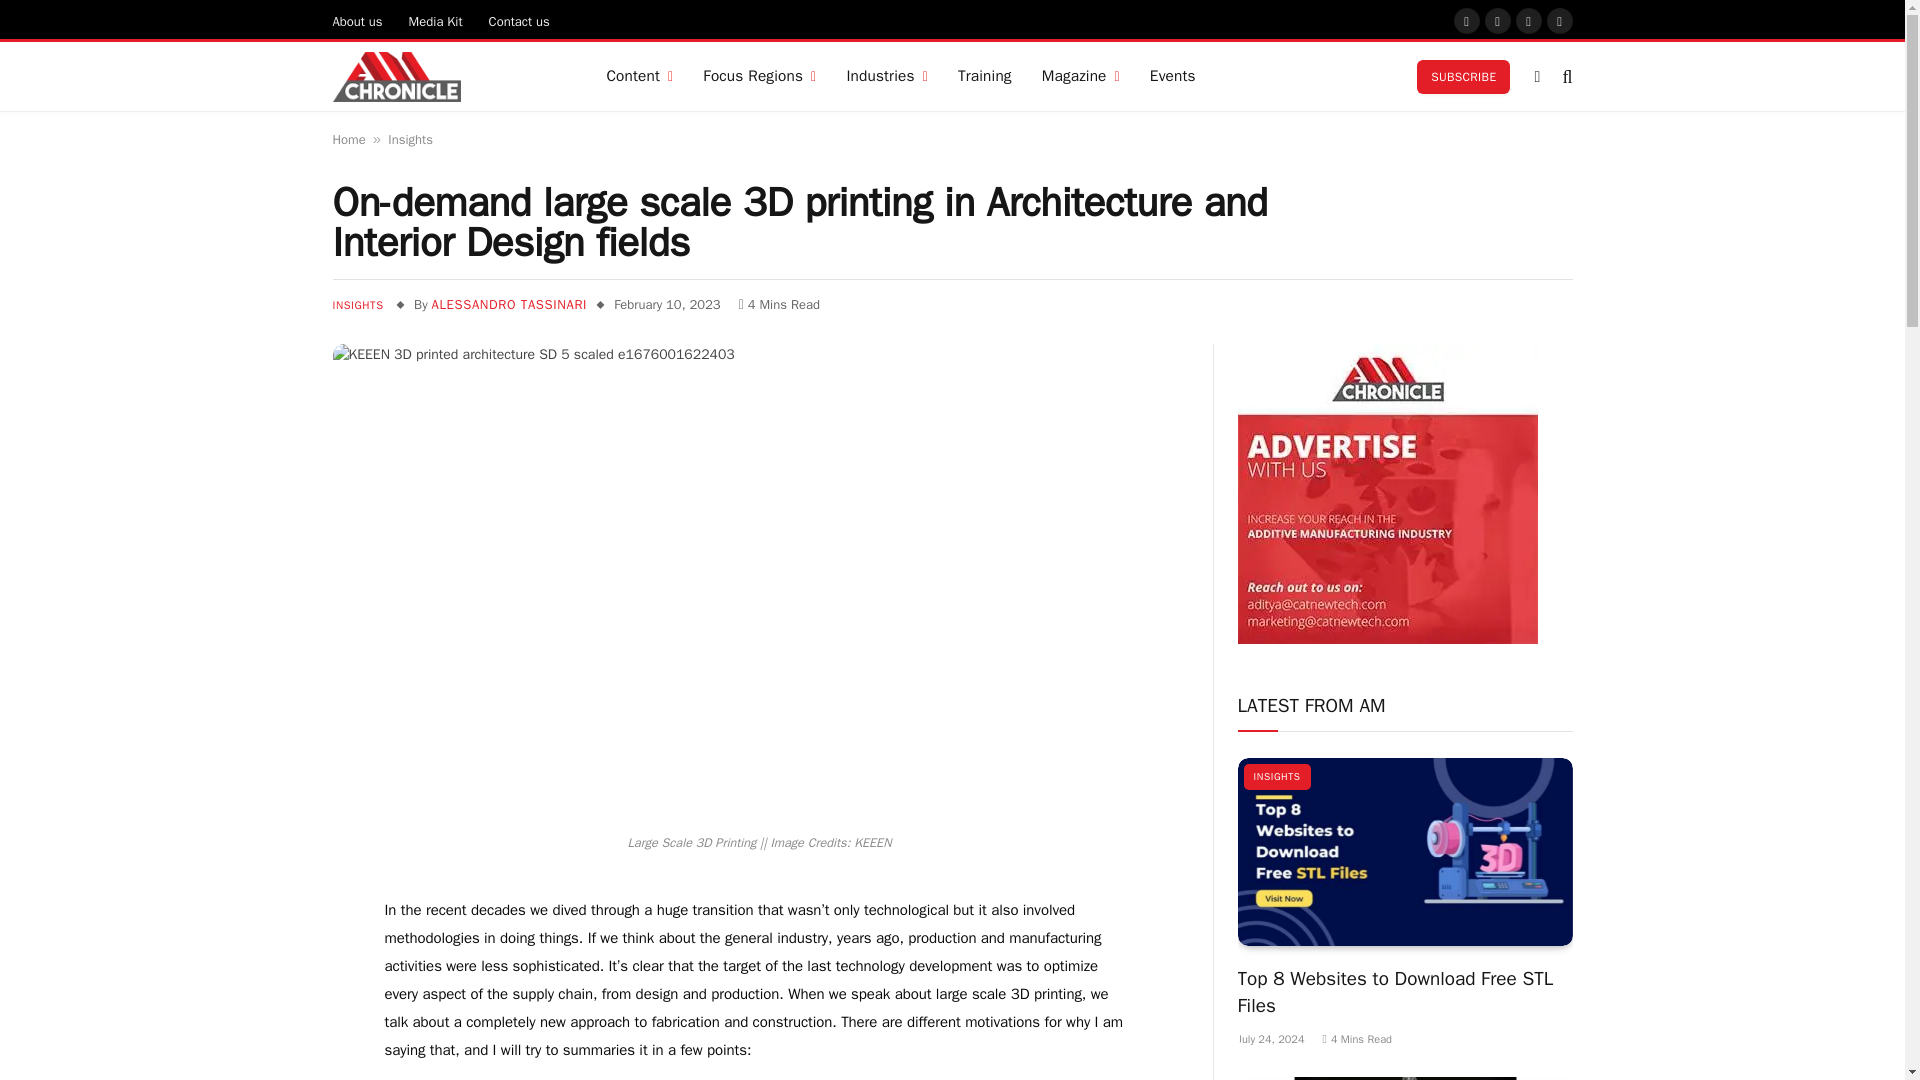  What do you see at coordinates (1466, 20) in the screenshot?
I see `Facebook` at bounding box center [1466, 20].